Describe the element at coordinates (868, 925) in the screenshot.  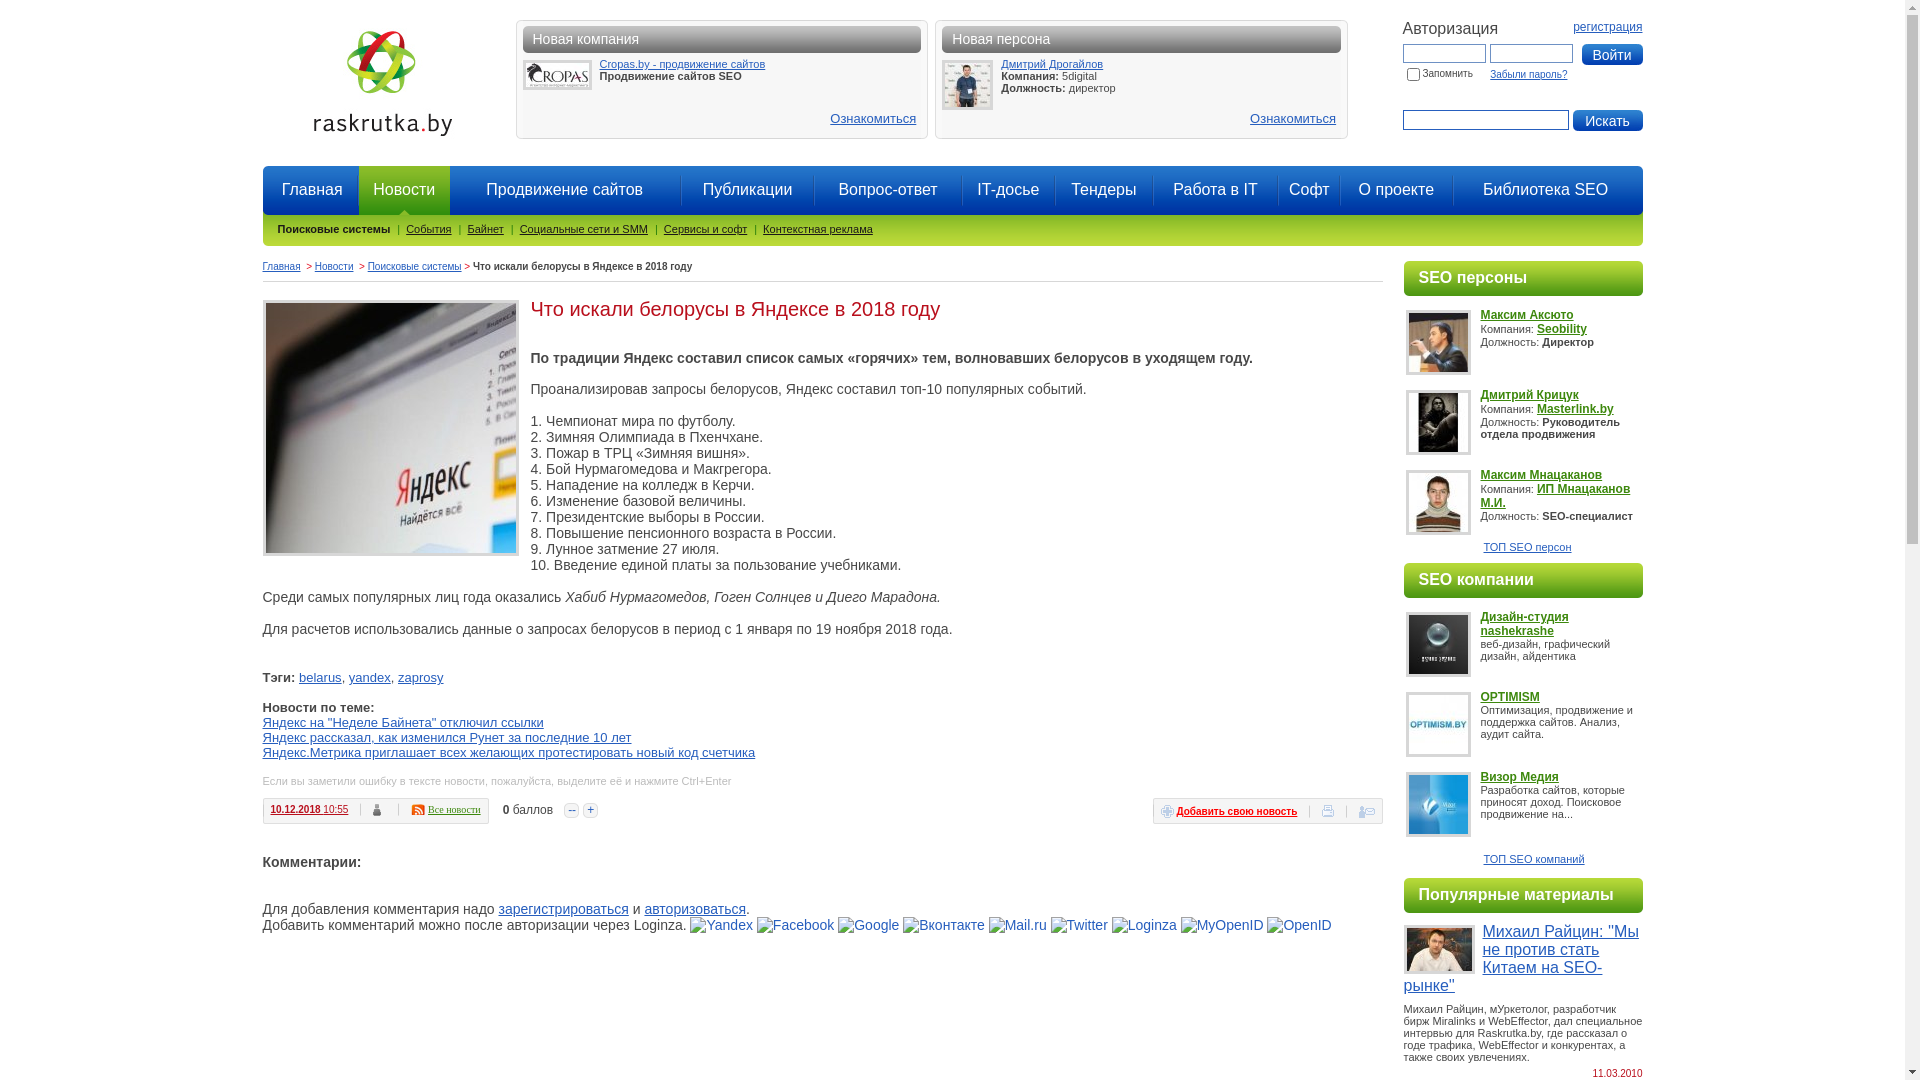
I see `Google Accounts` at that location.